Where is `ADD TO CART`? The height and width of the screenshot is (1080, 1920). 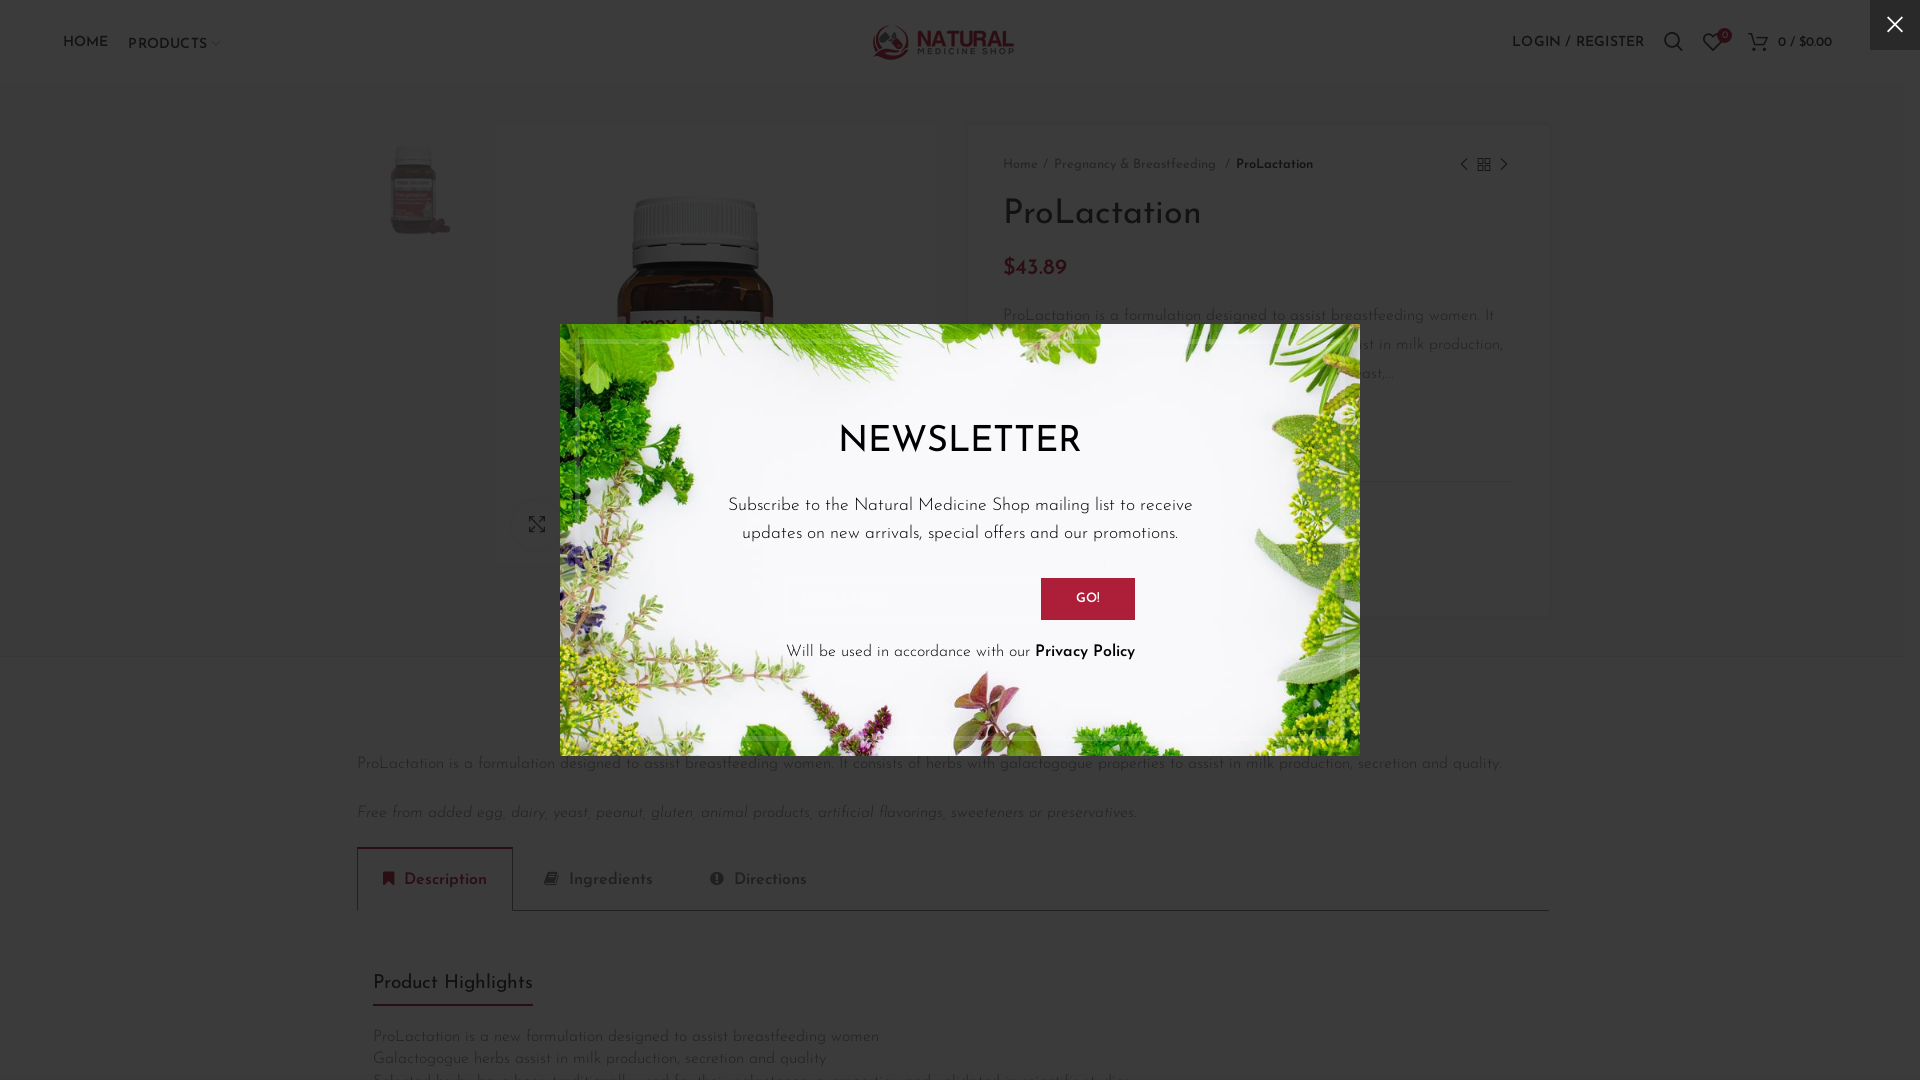 ADD TO CART is located at coordinates (1165, 435).